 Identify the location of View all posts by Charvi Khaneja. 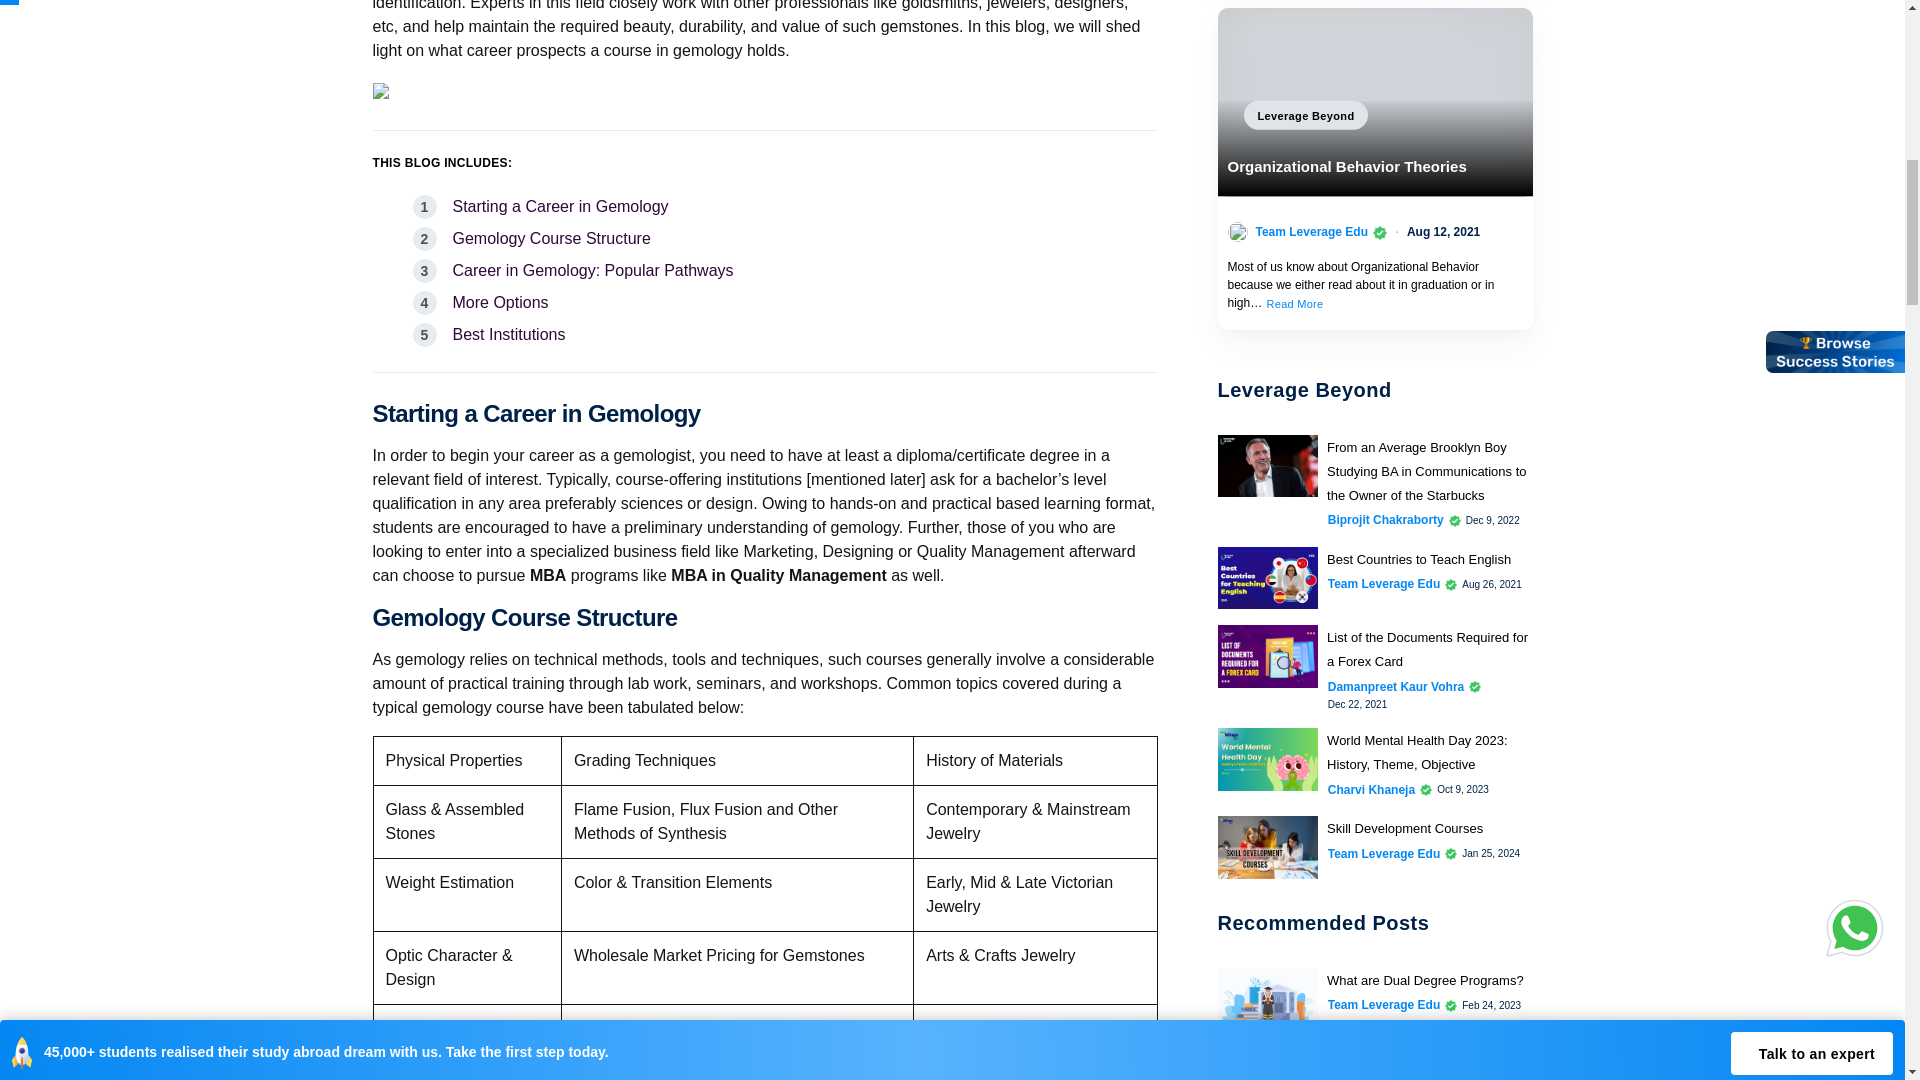
(1372, 788).